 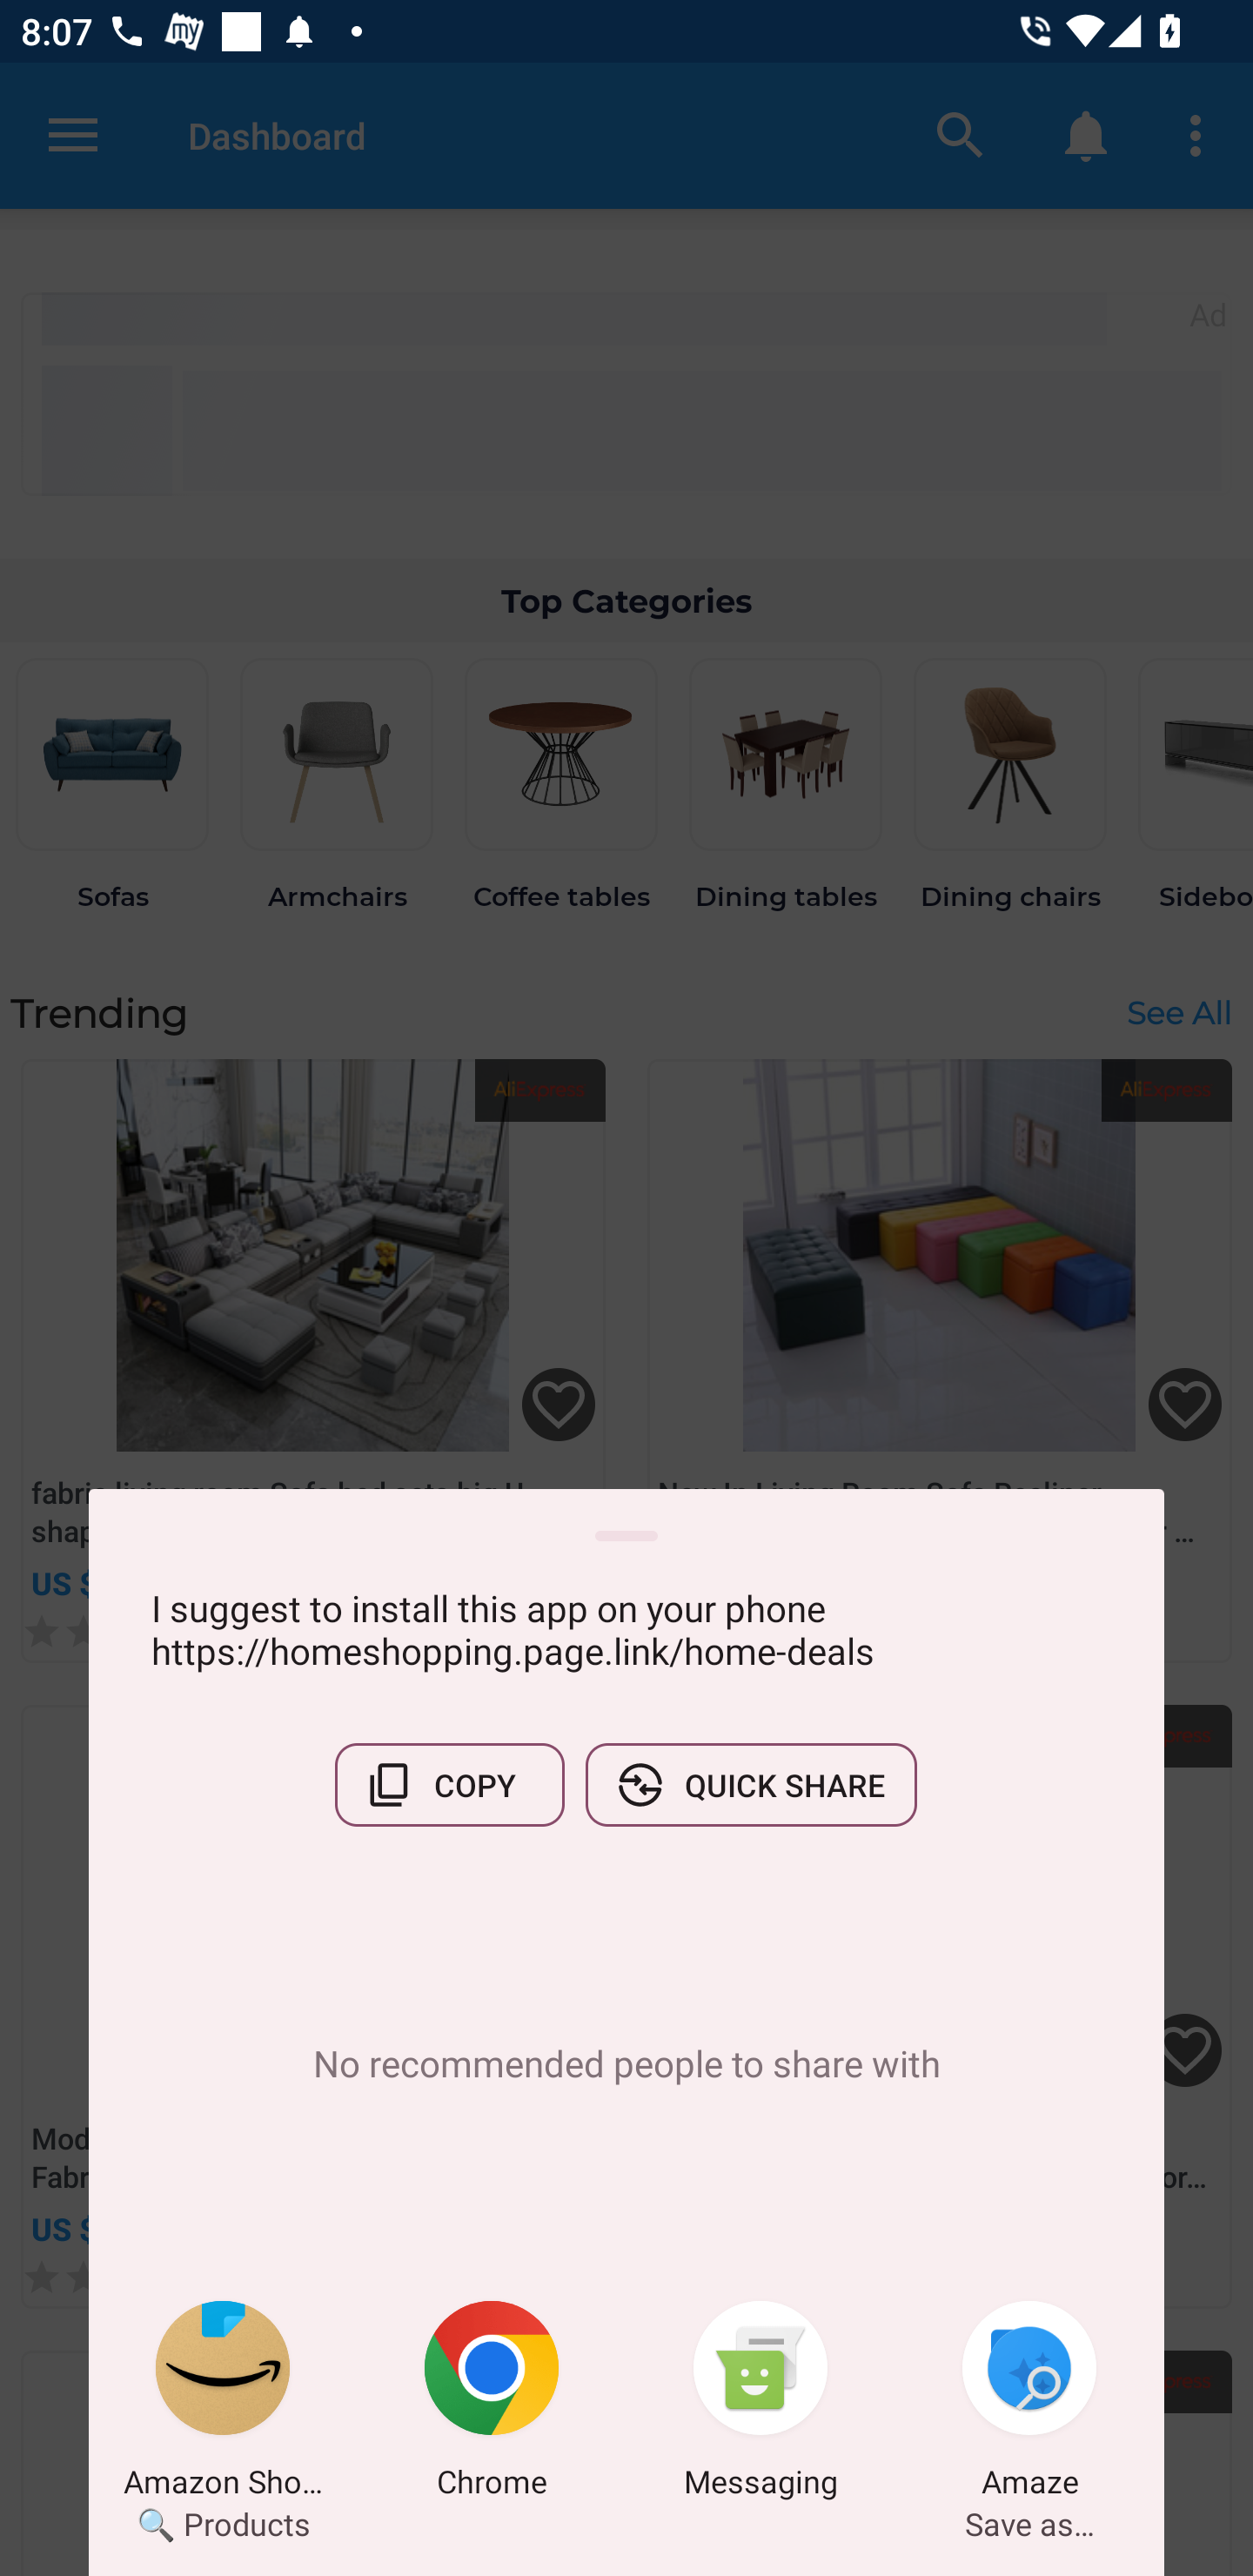 I want to click on Chrome, so click(x=492, y=2405).